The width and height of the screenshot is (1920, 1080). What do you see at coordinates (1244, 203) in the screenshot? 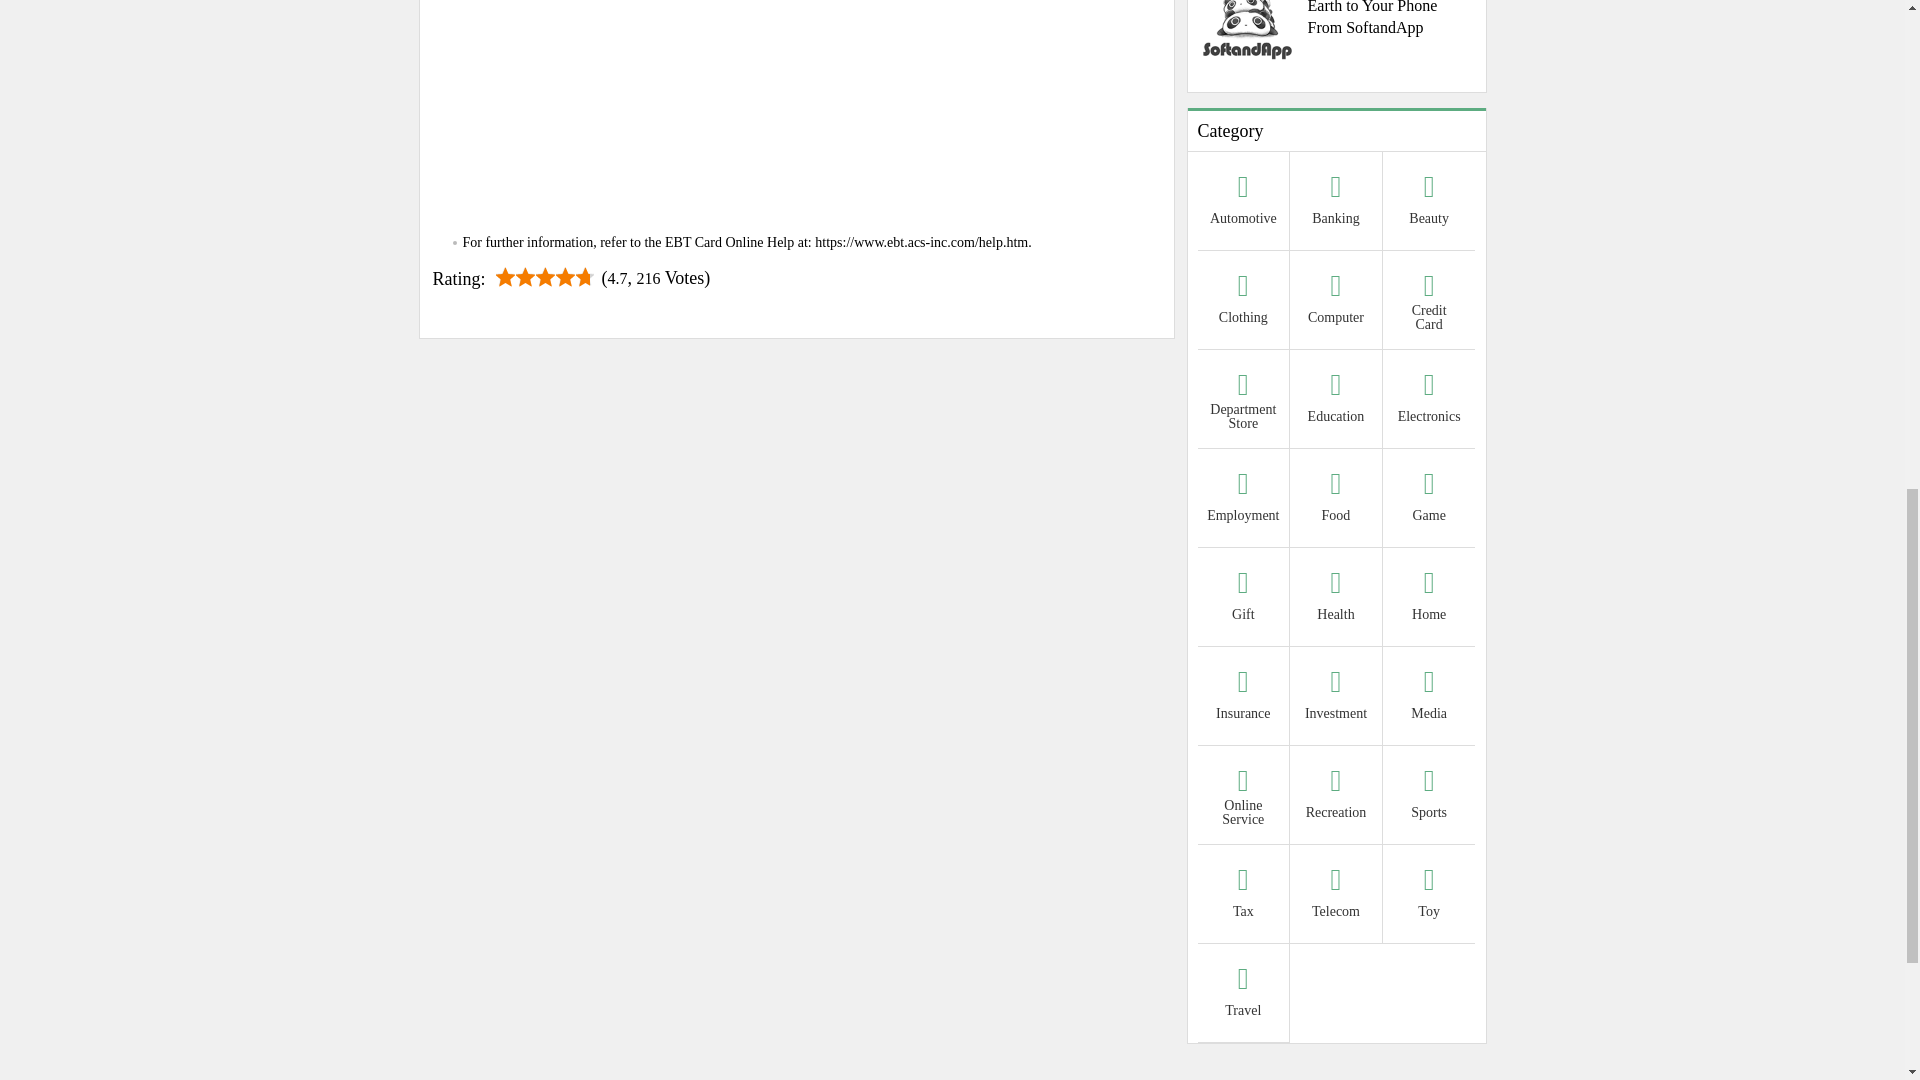
I see `Automotive` at bounding box center [1244, 203].